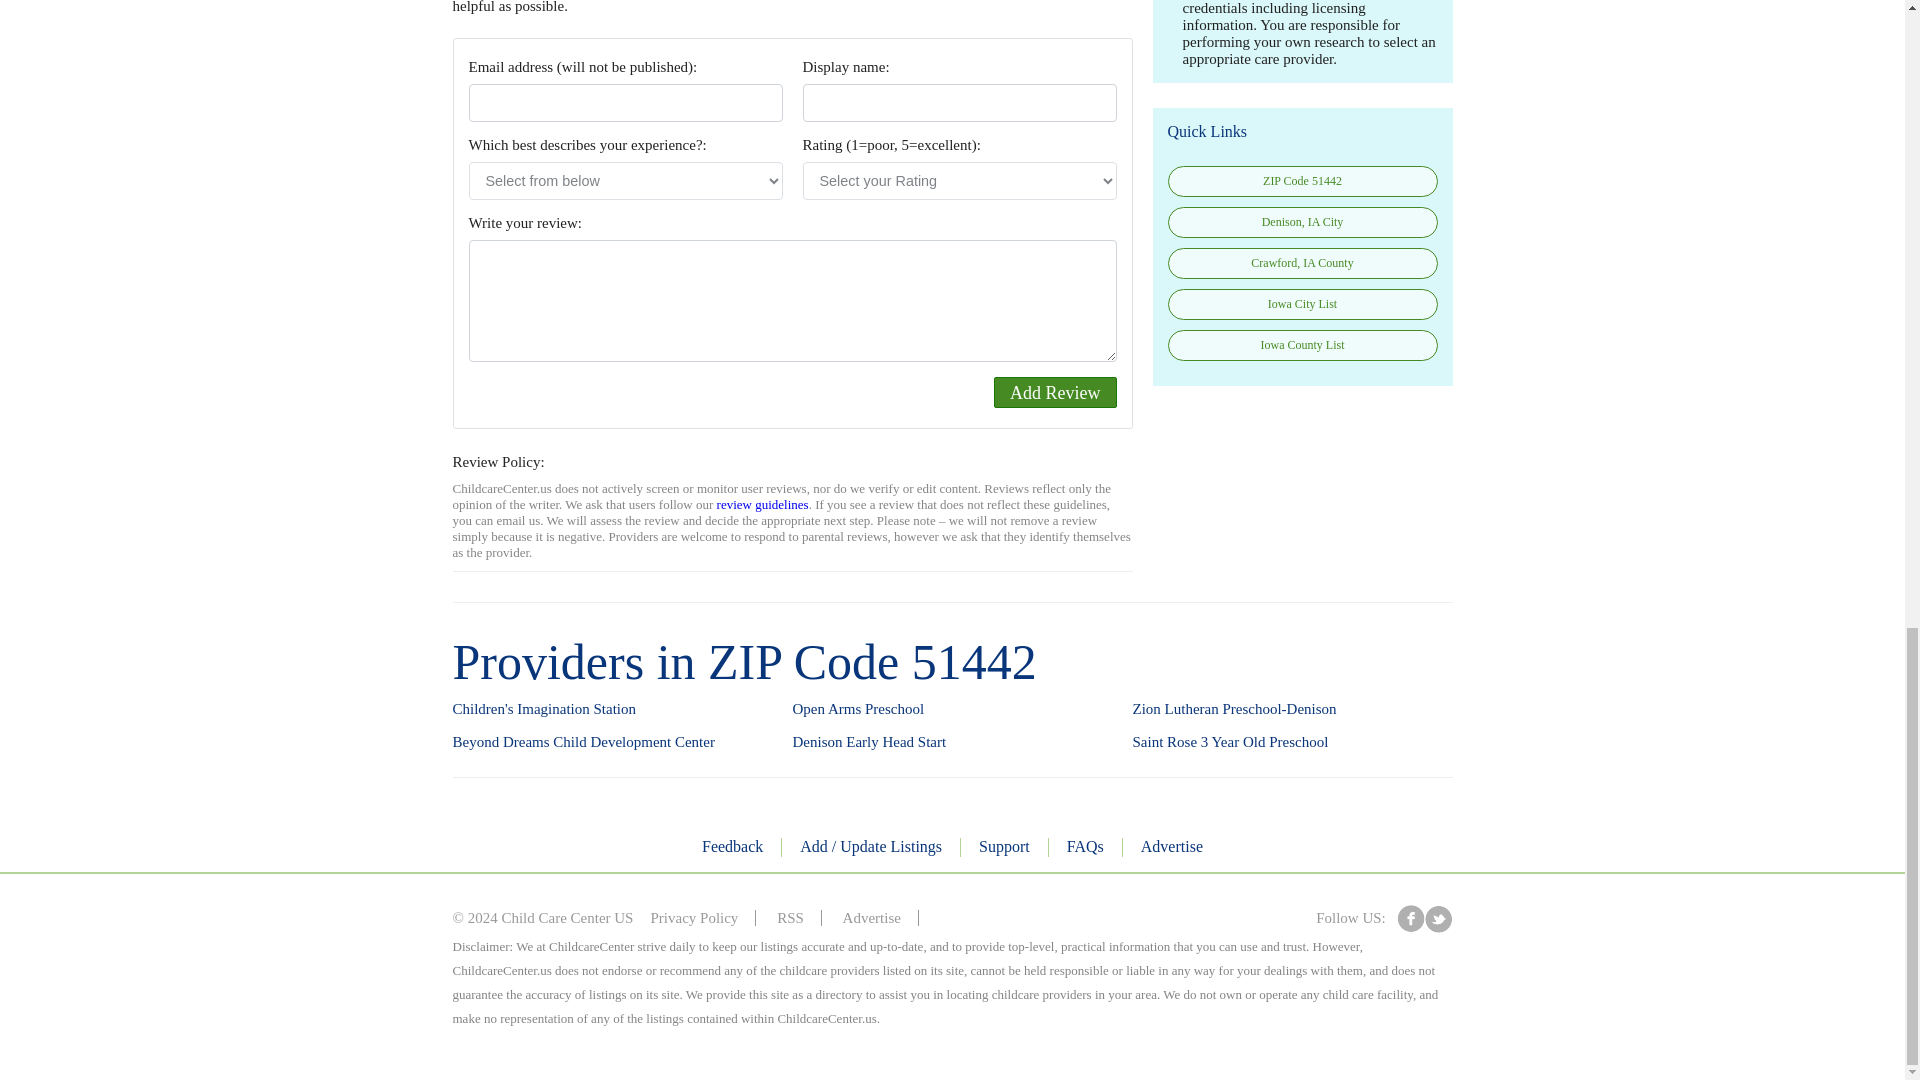  What do you see at coordinates (543, 710) in the screenshot?
I see `Children's Imagination Station` at bounding box center [543, 710].